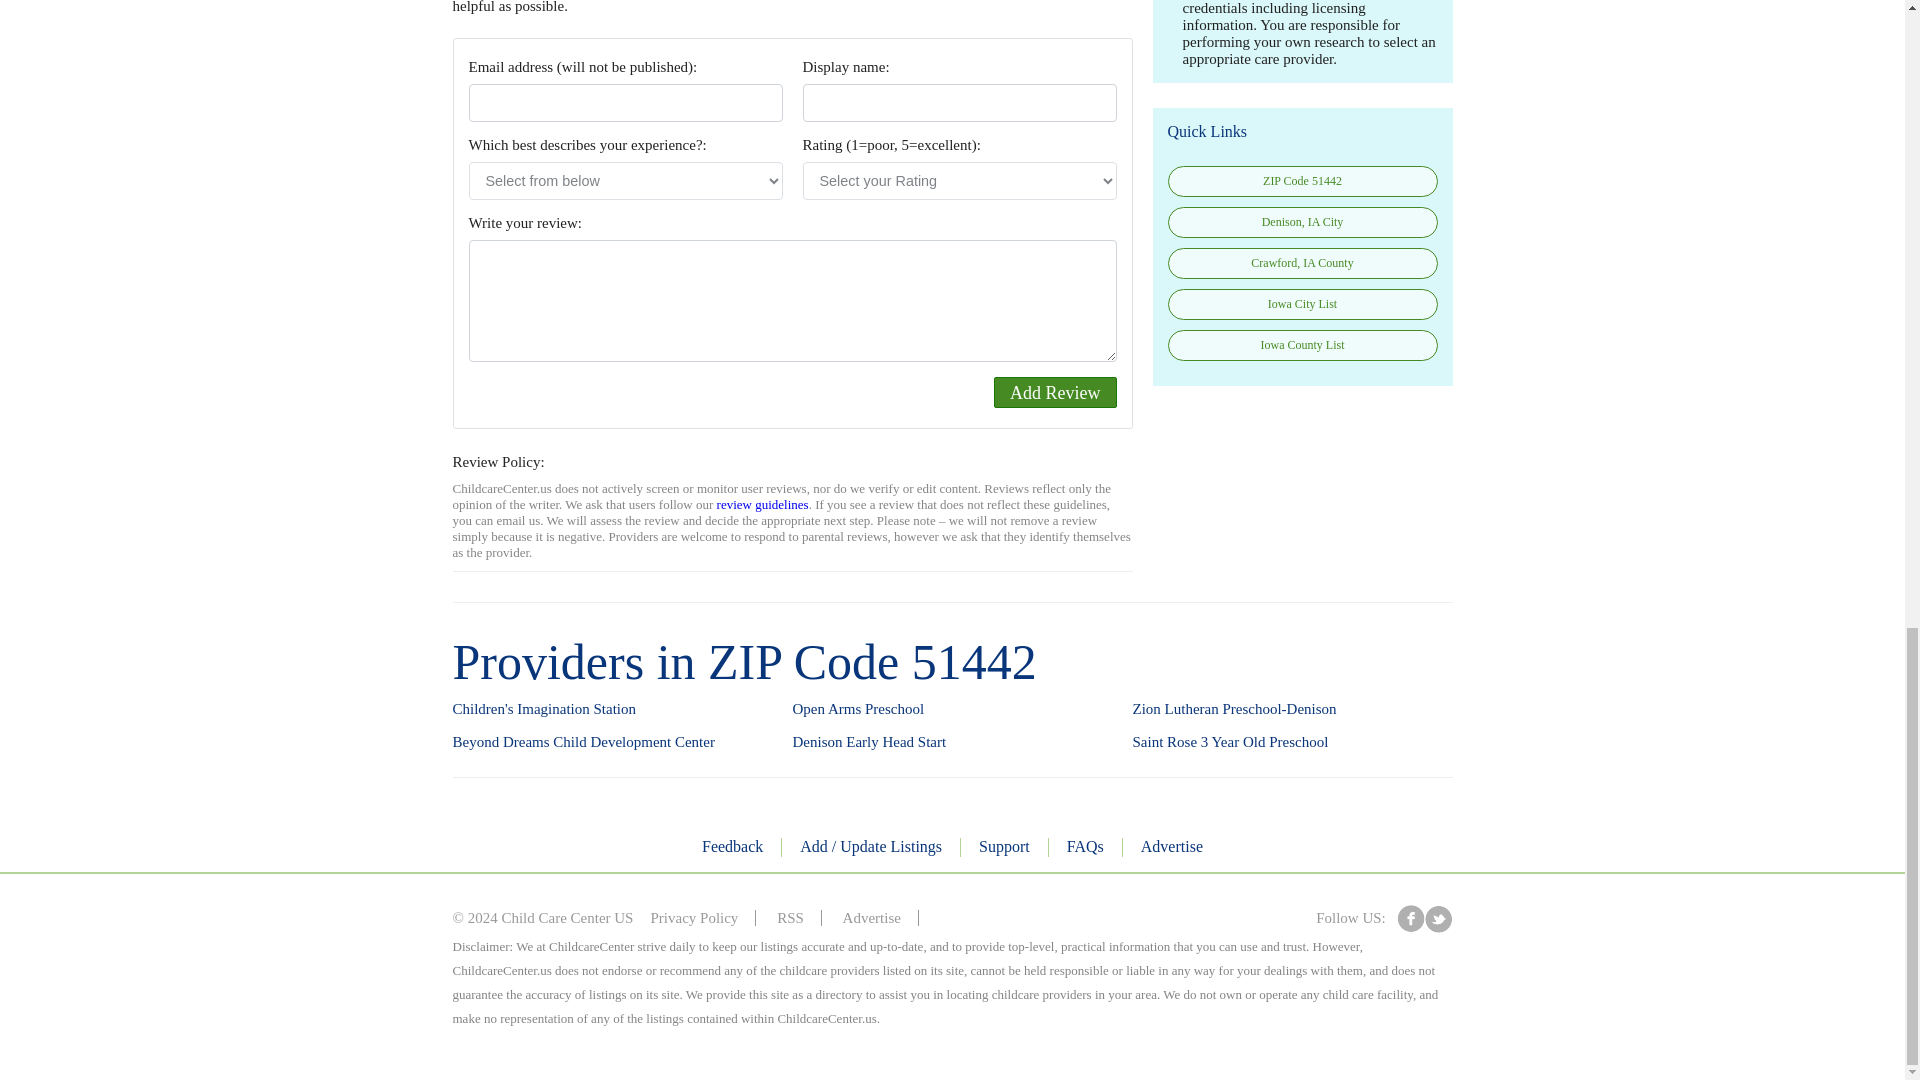  What do you see at coordinates (543, 710) in the screenshot?
I see `Children's Imagination Station` at bounding box center [543, 710].